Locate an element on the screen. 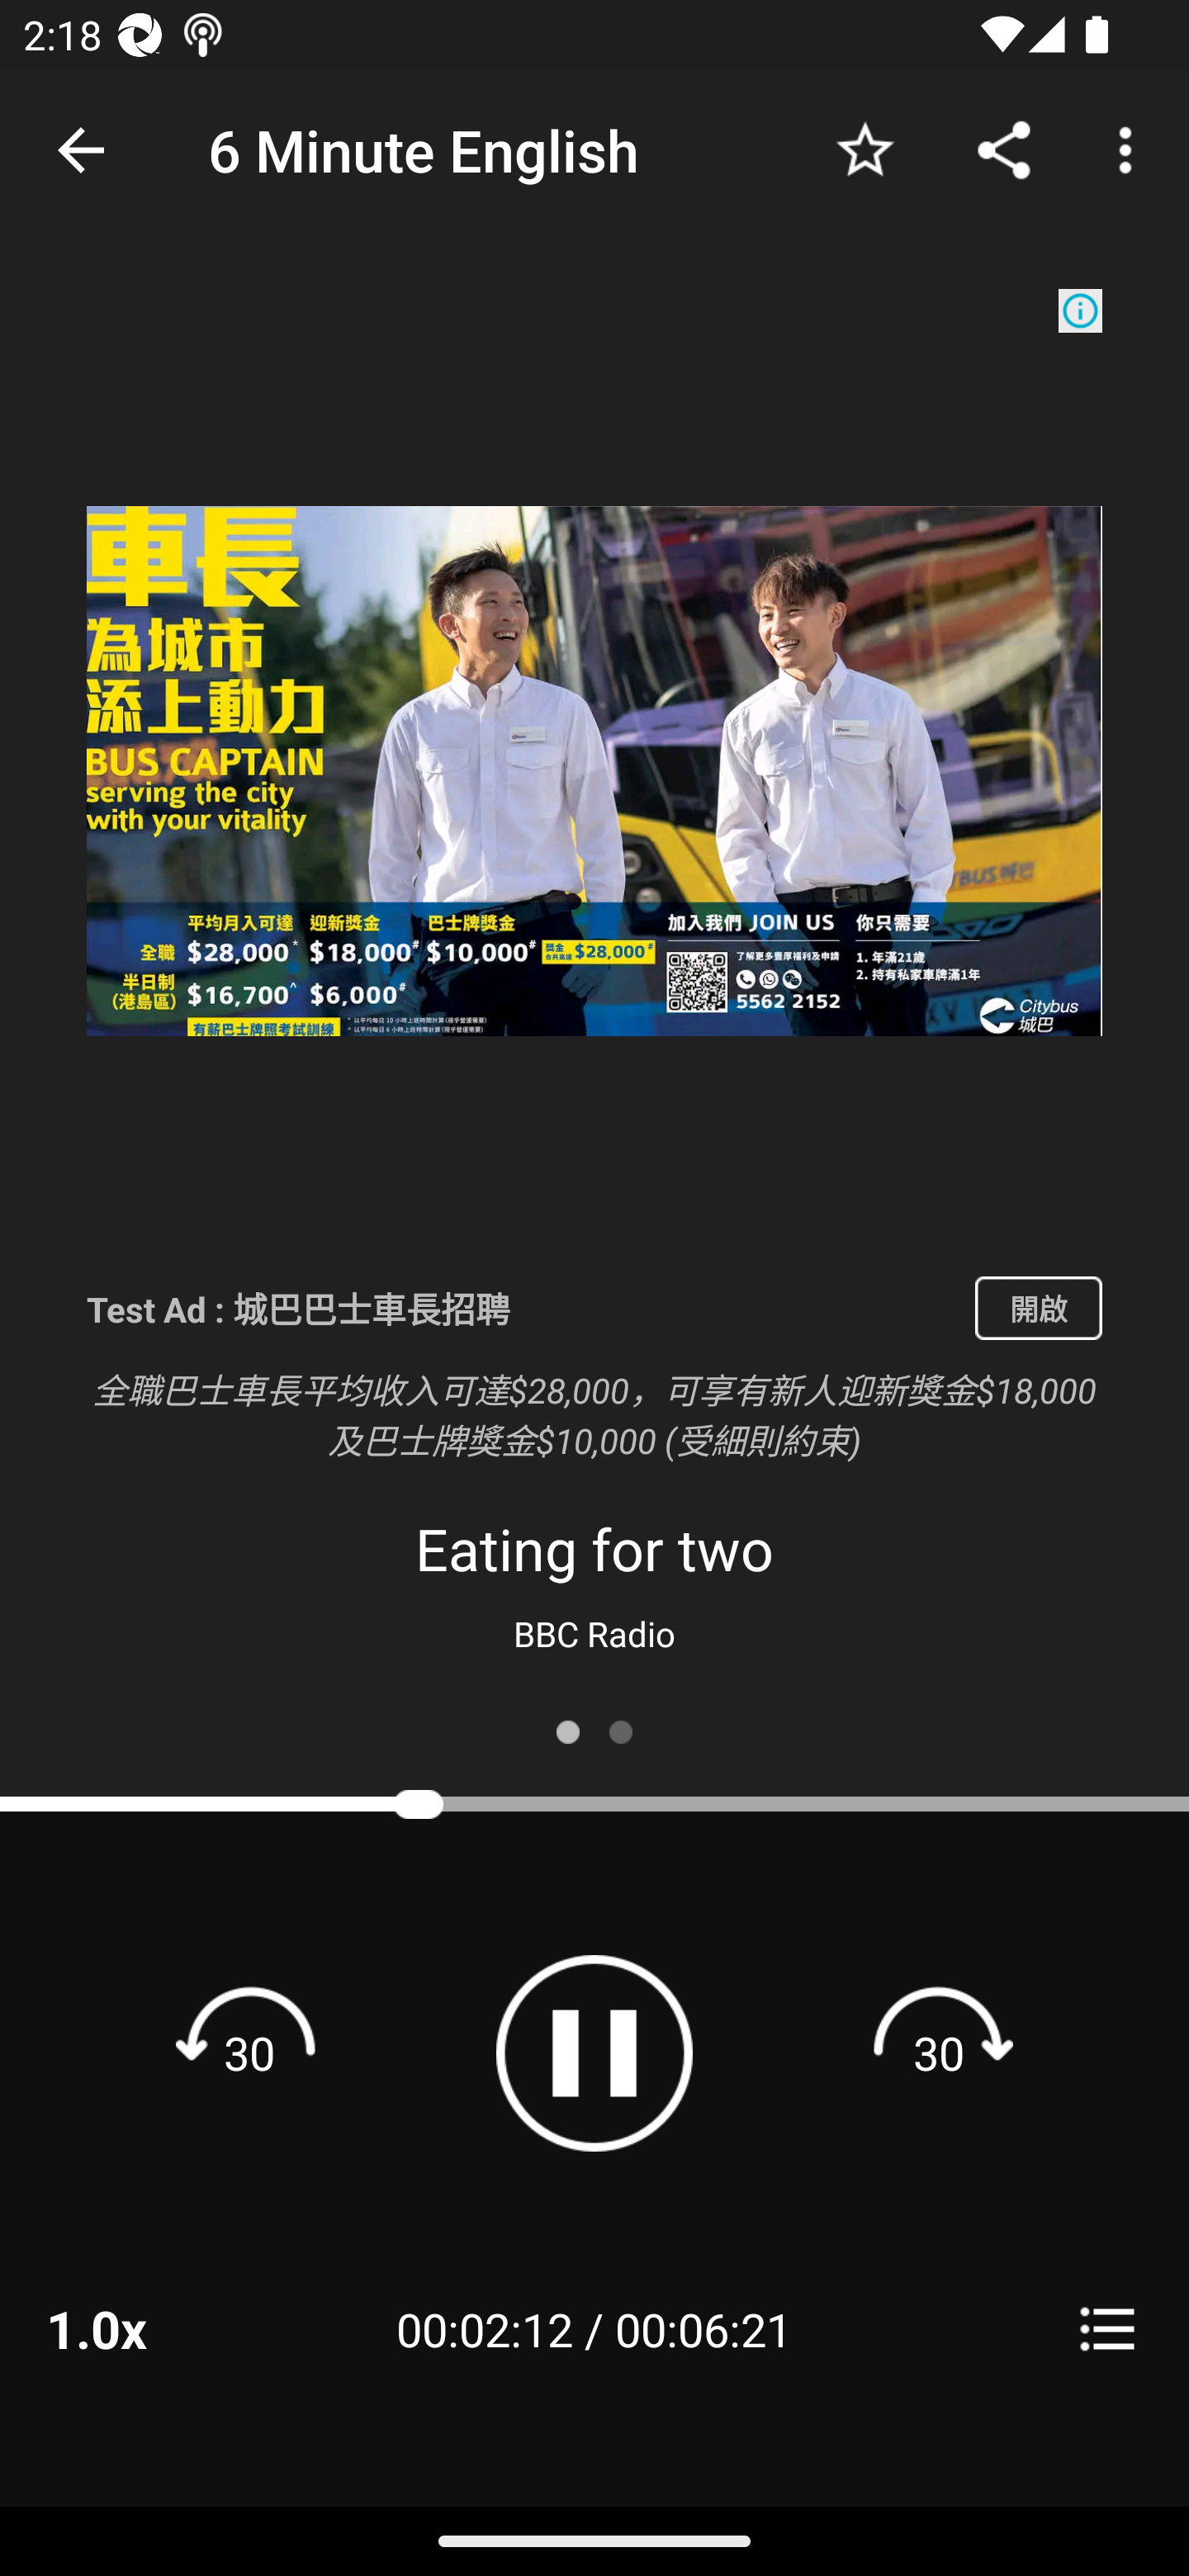  Test Ad : 城巴巴士車長招聘 is located at coordinates (519, 1308).